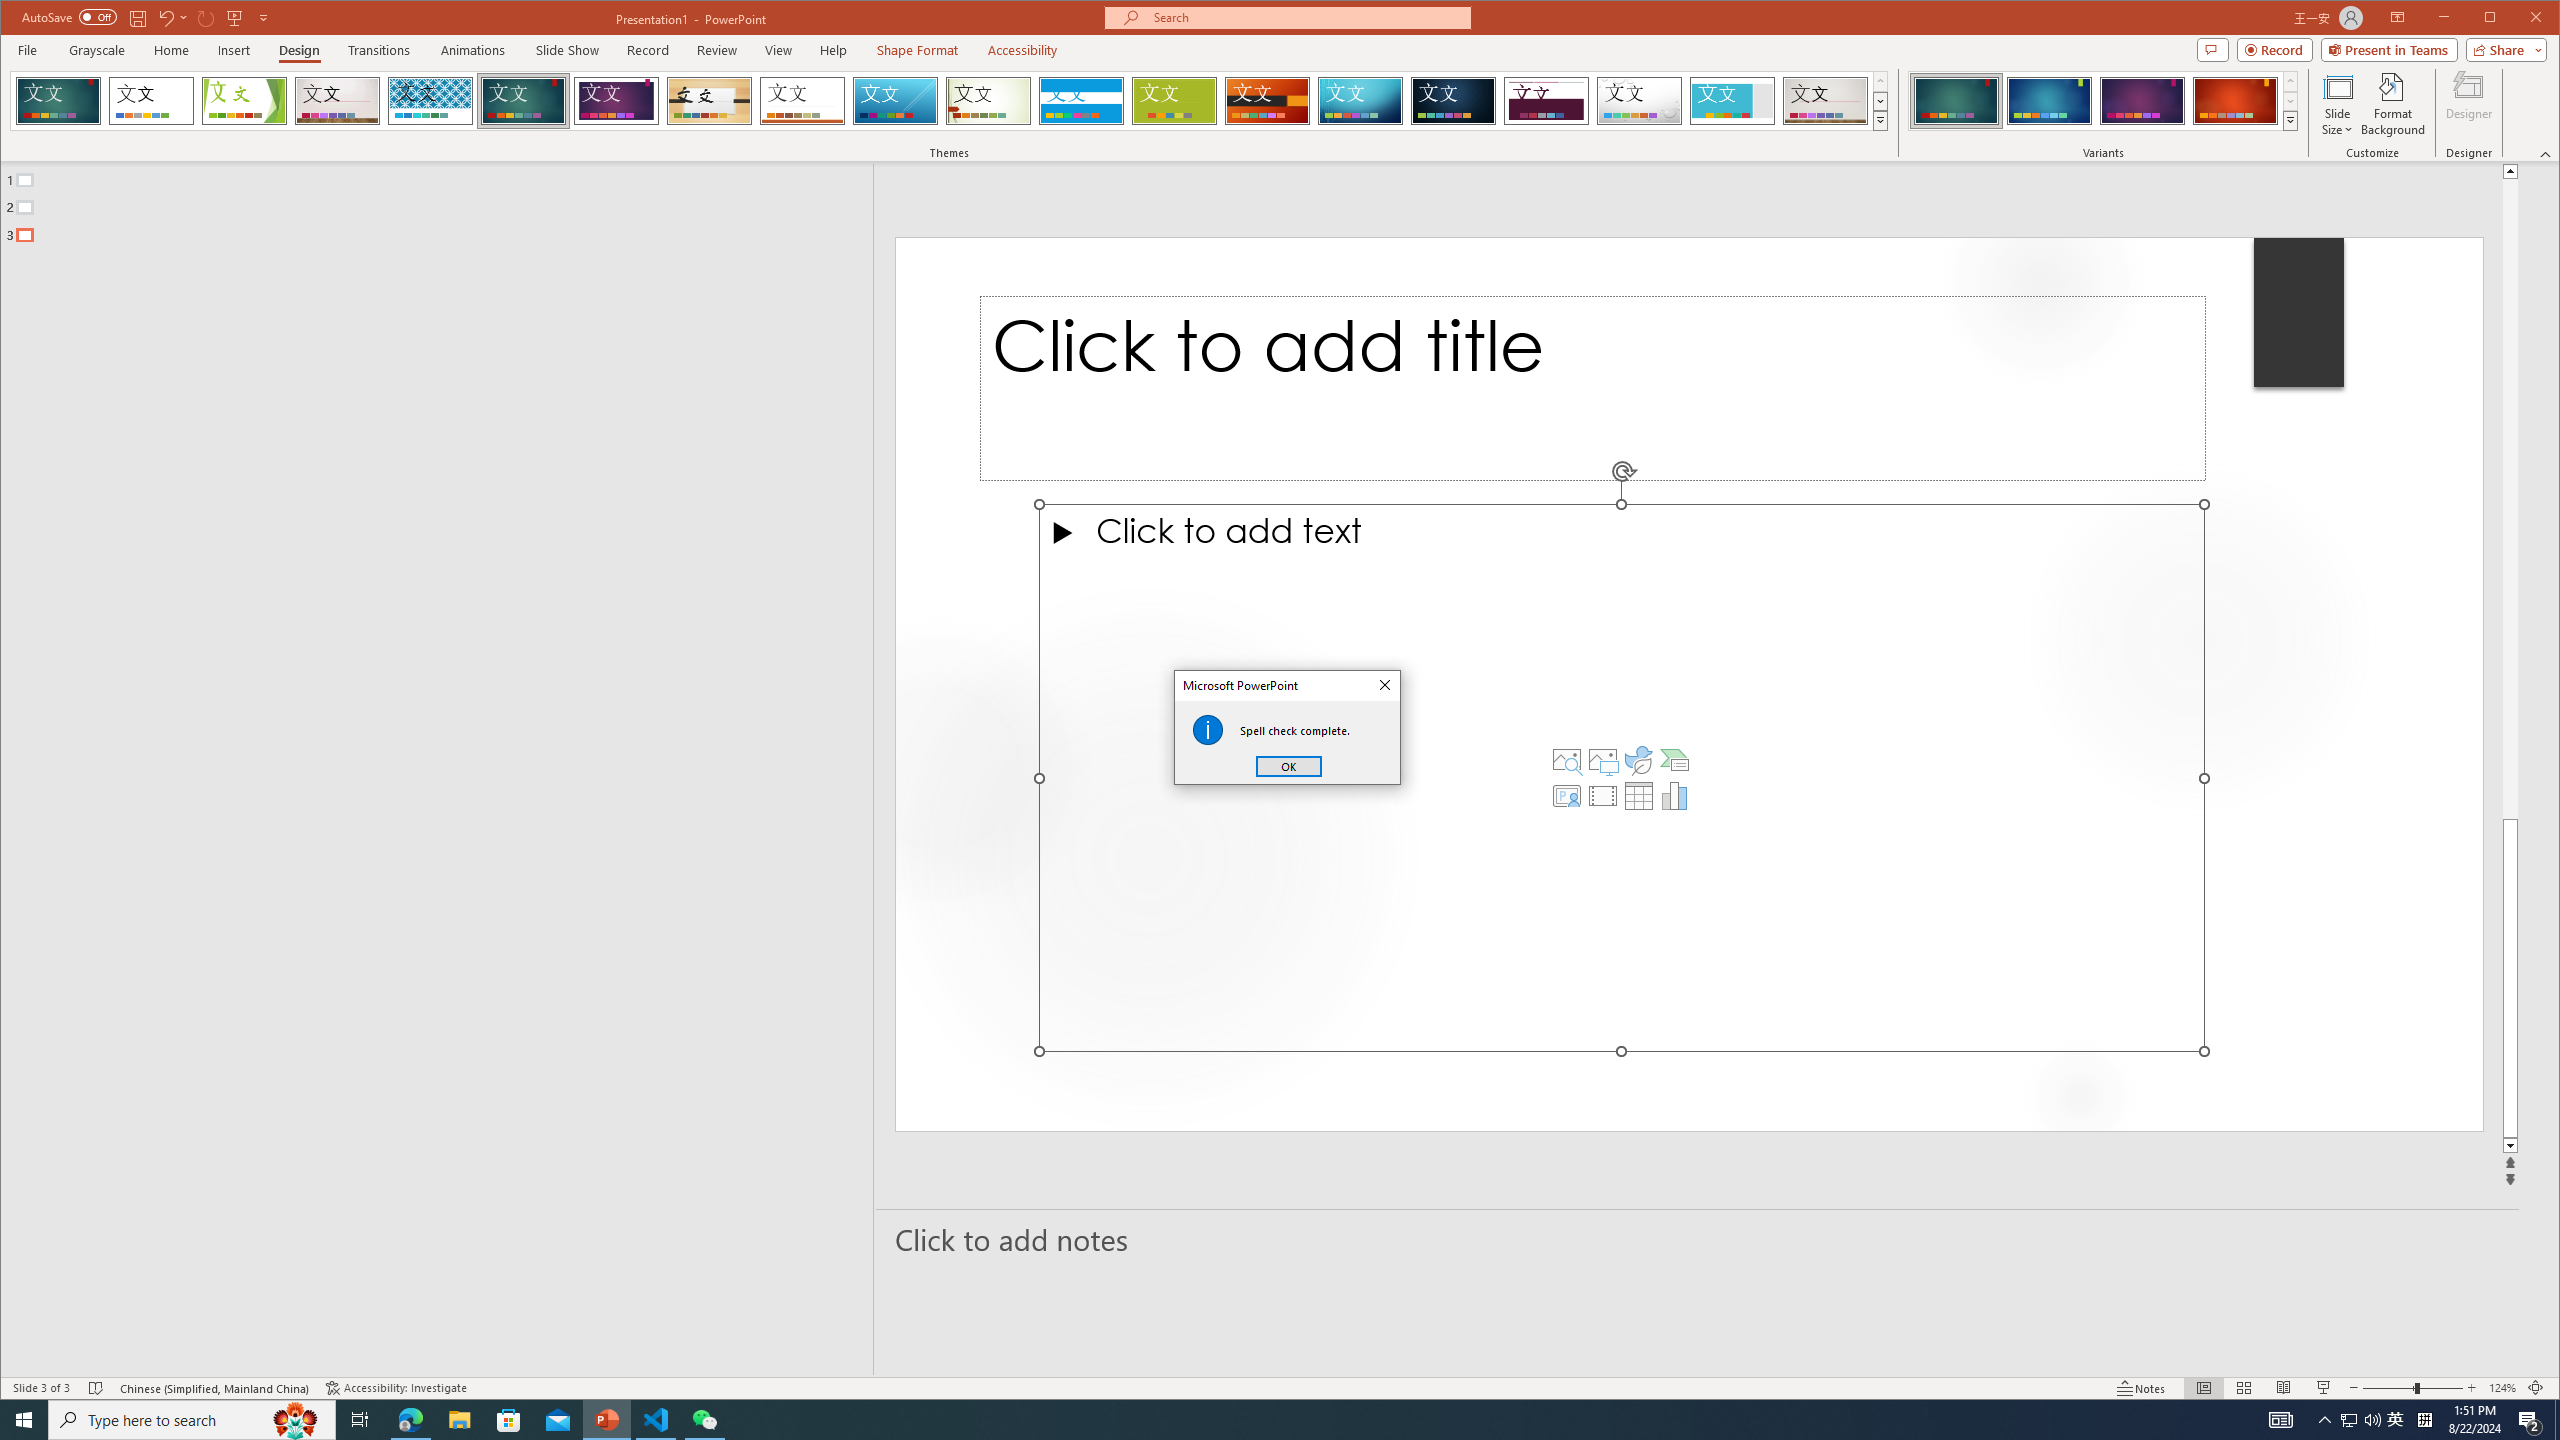  What do you see at coordinates (709, 101) in the screenshot?
I see `Organic` at bounding box center [709, 101].